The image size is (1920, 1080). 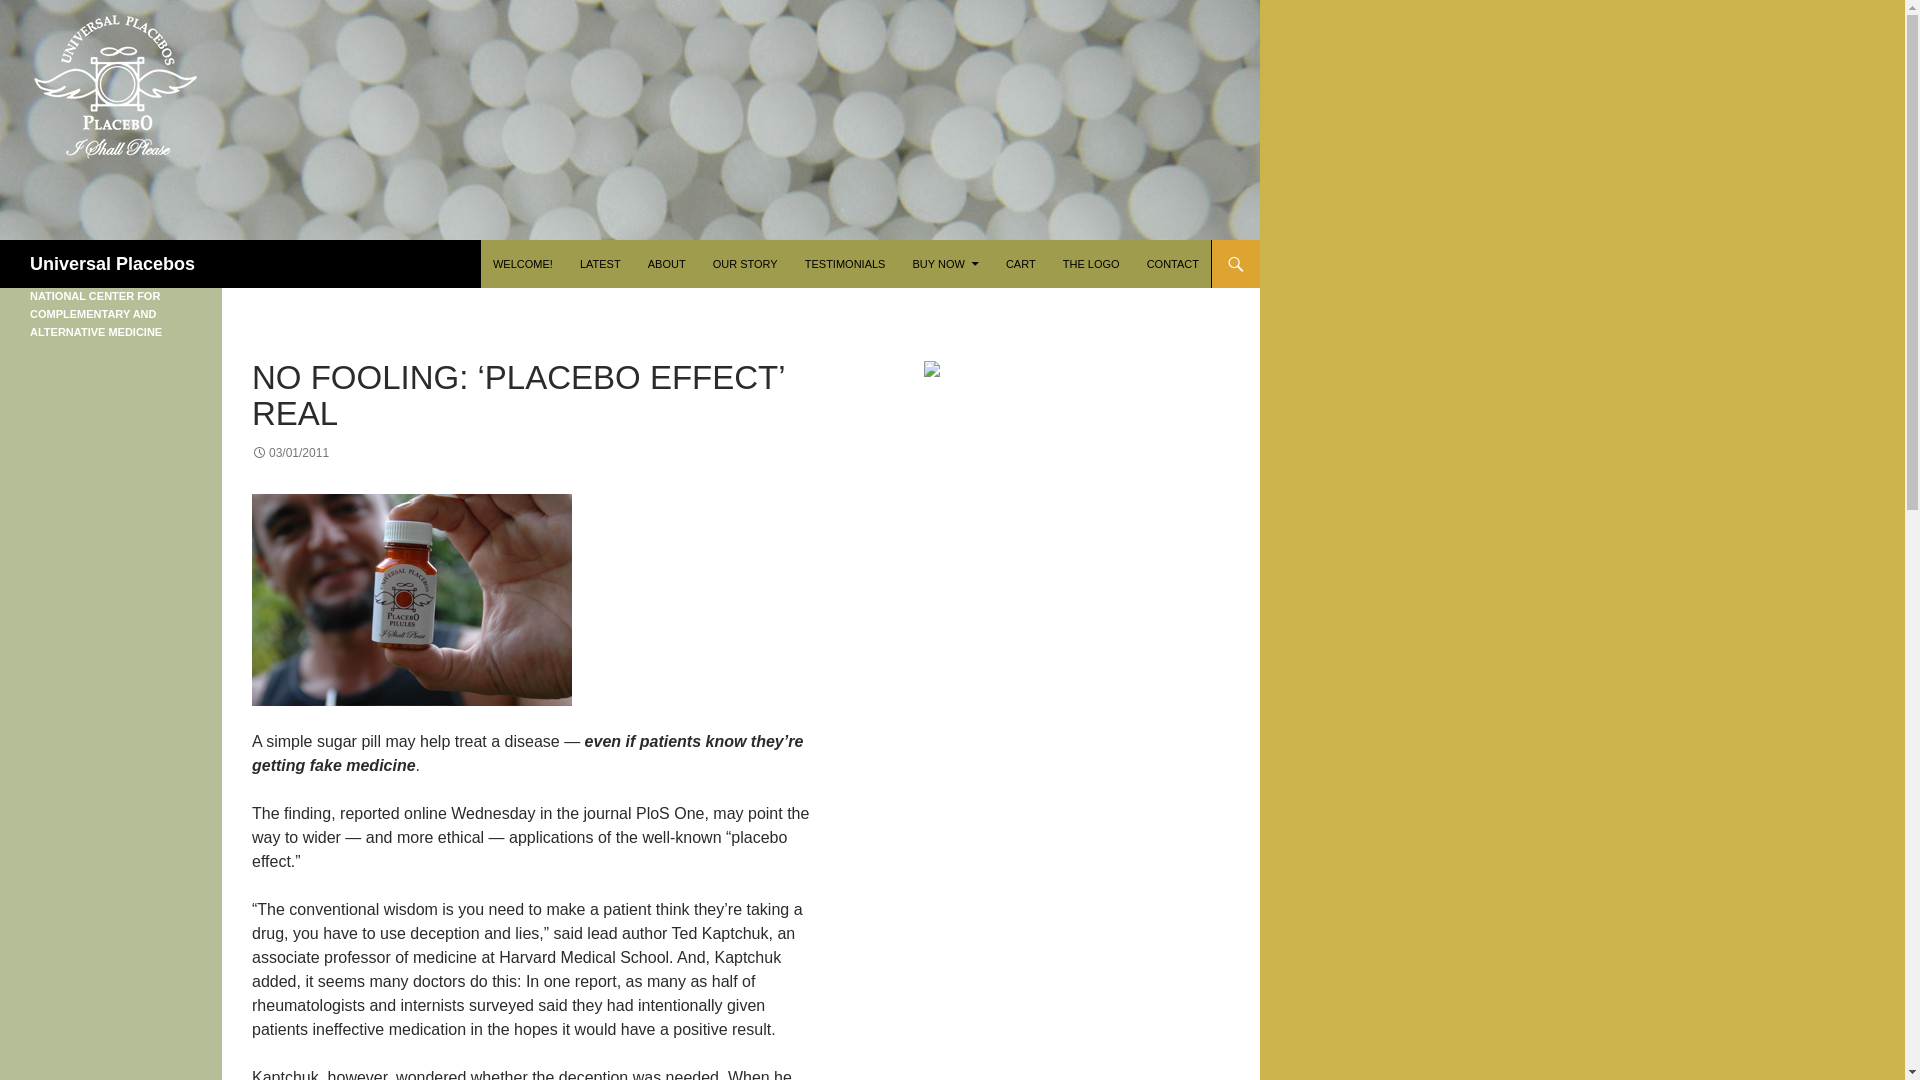 What do you see at coordinates (744, 264) in the screenshot?
I see `OUR STORY` at bounding box center [744, 264].